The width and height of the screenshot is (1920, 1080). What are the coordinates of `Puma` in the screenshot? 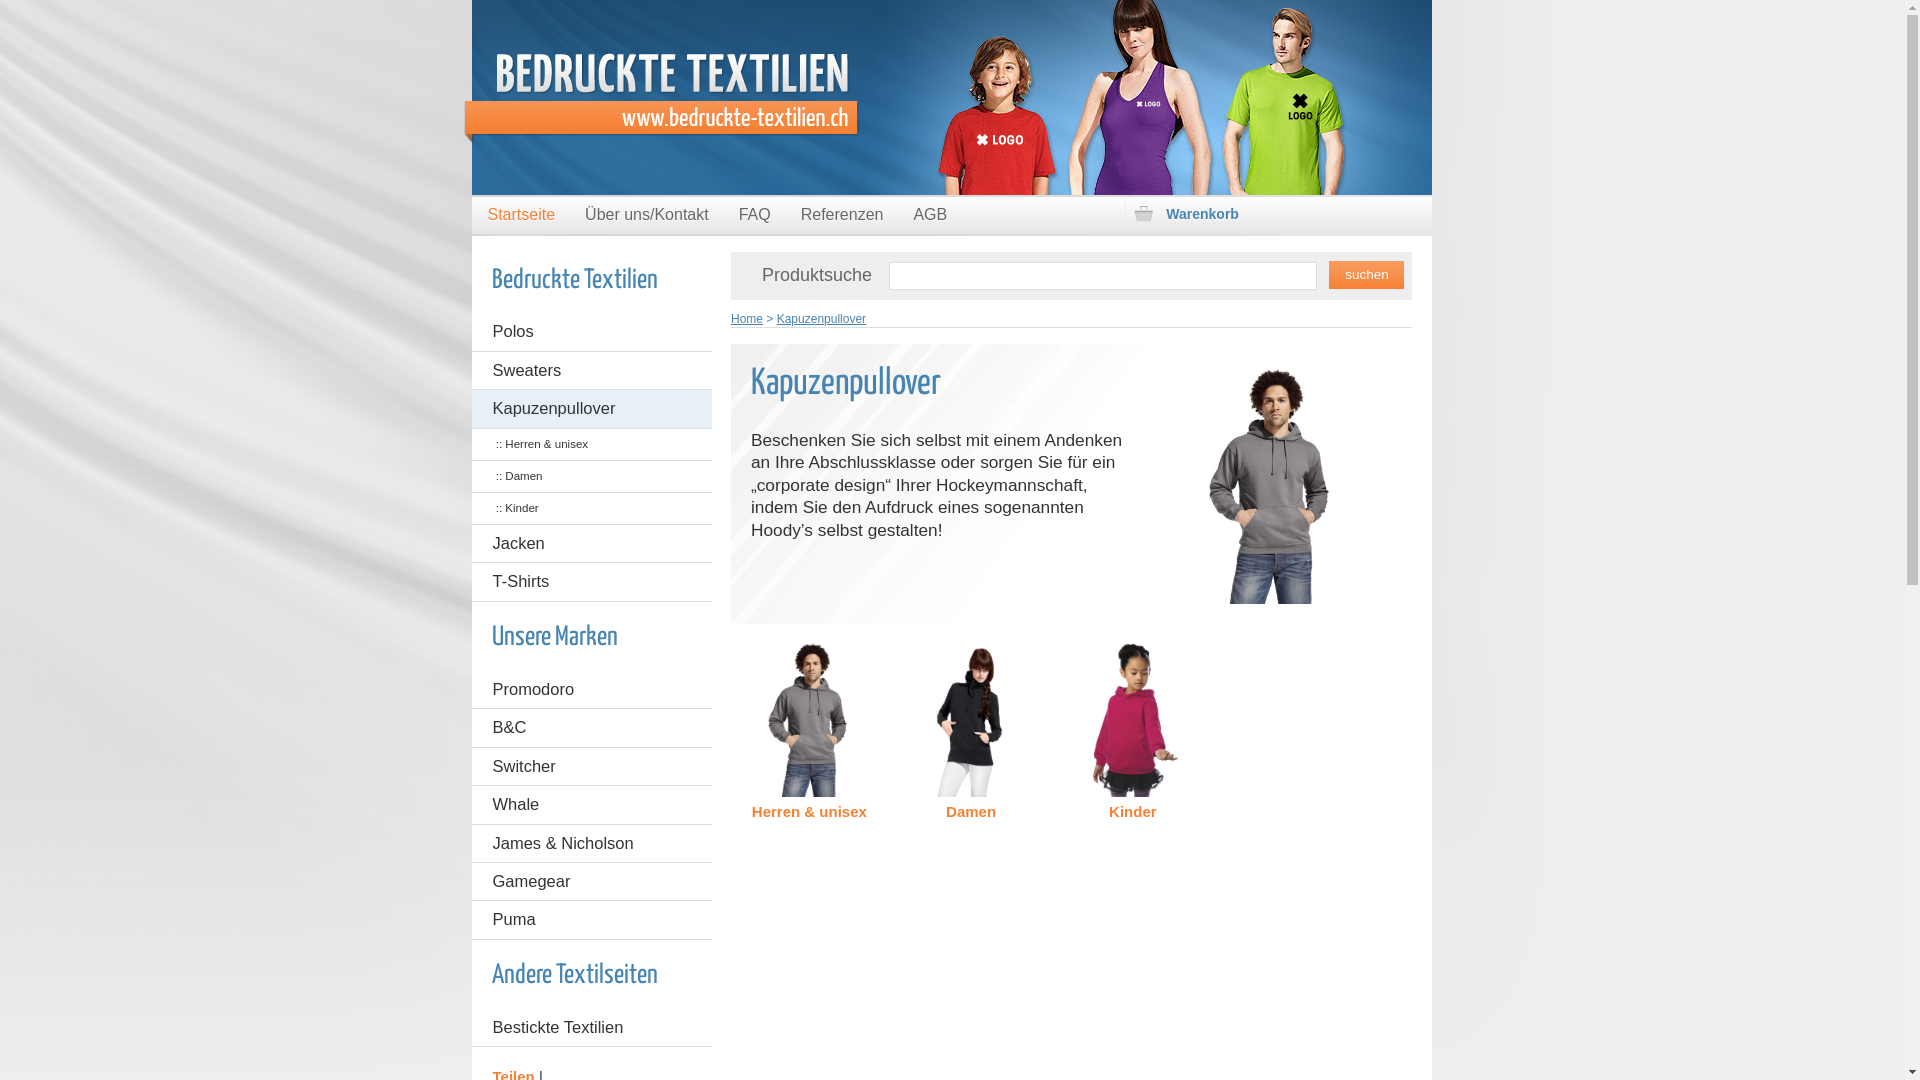 It's located at (592, 920).